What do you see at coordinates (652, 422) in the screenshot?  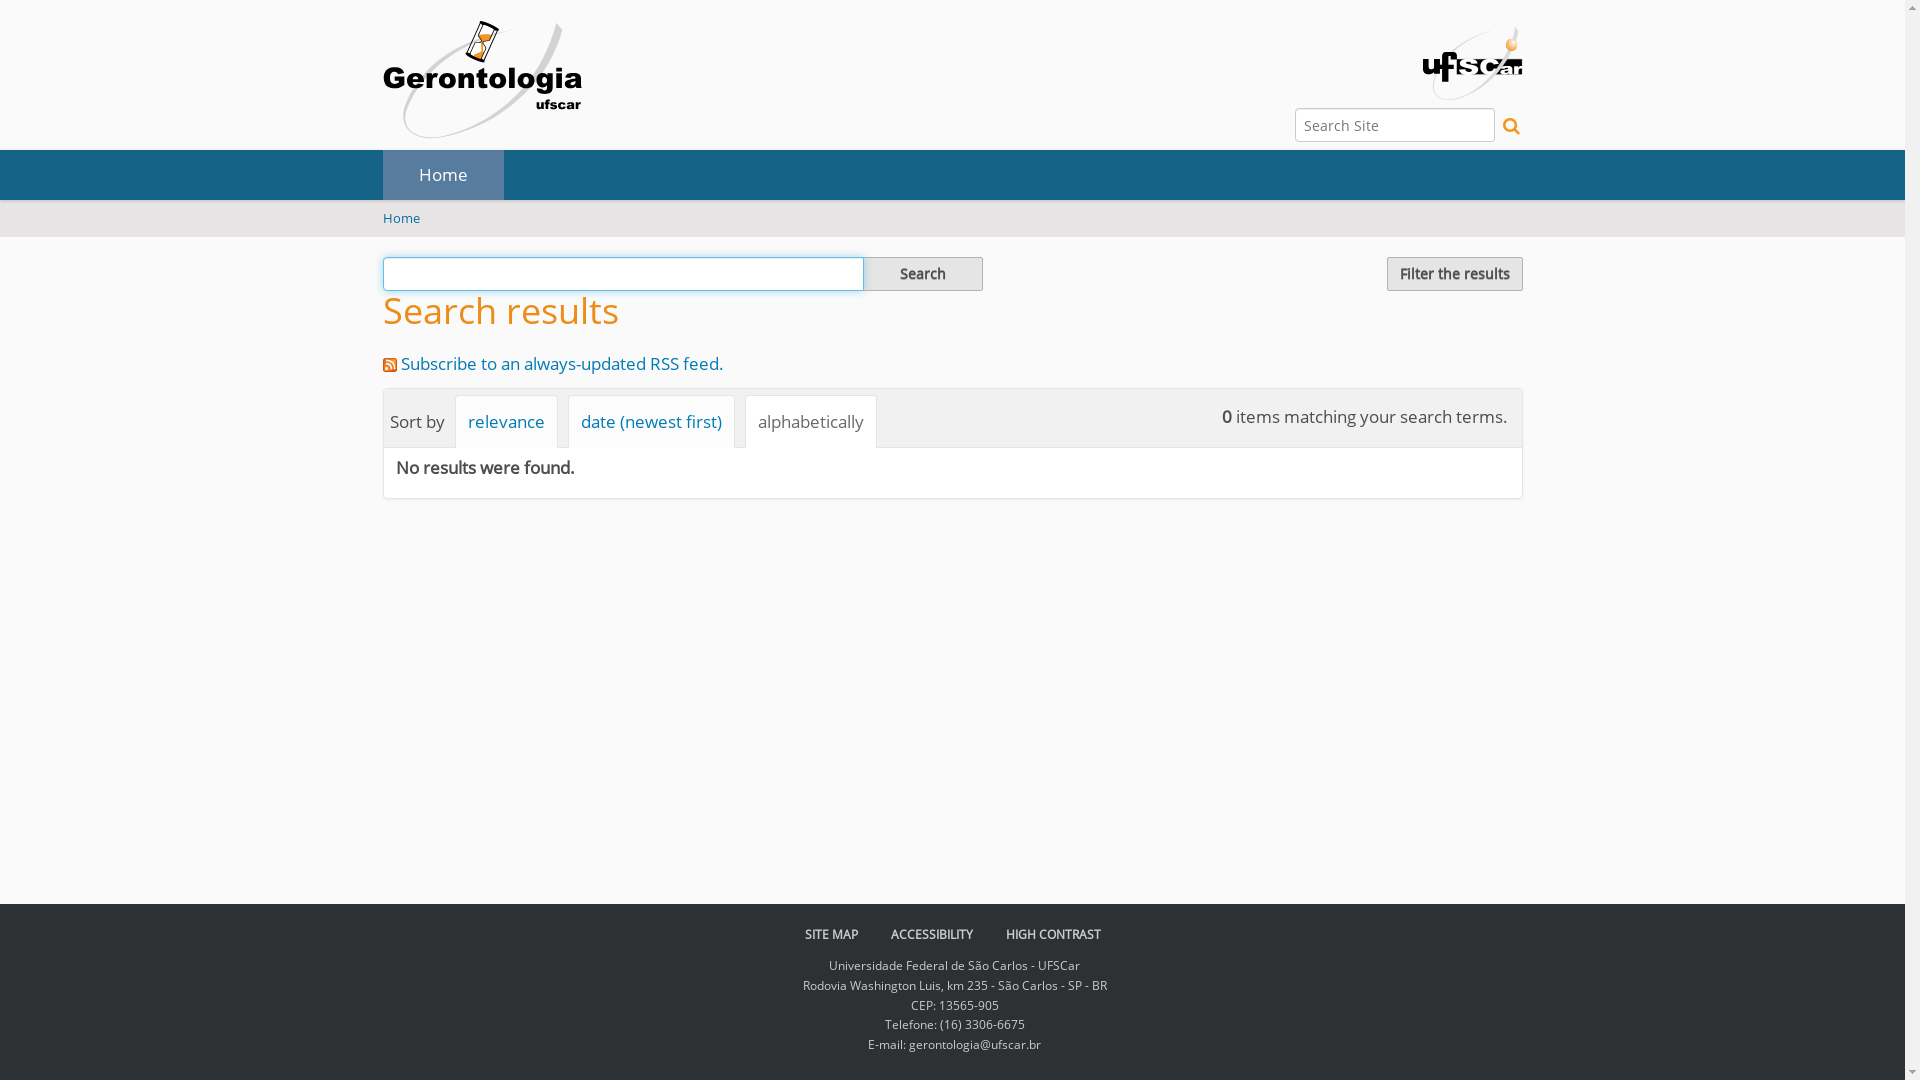 I see `date (newest first)` at bounding box center [652, 422].